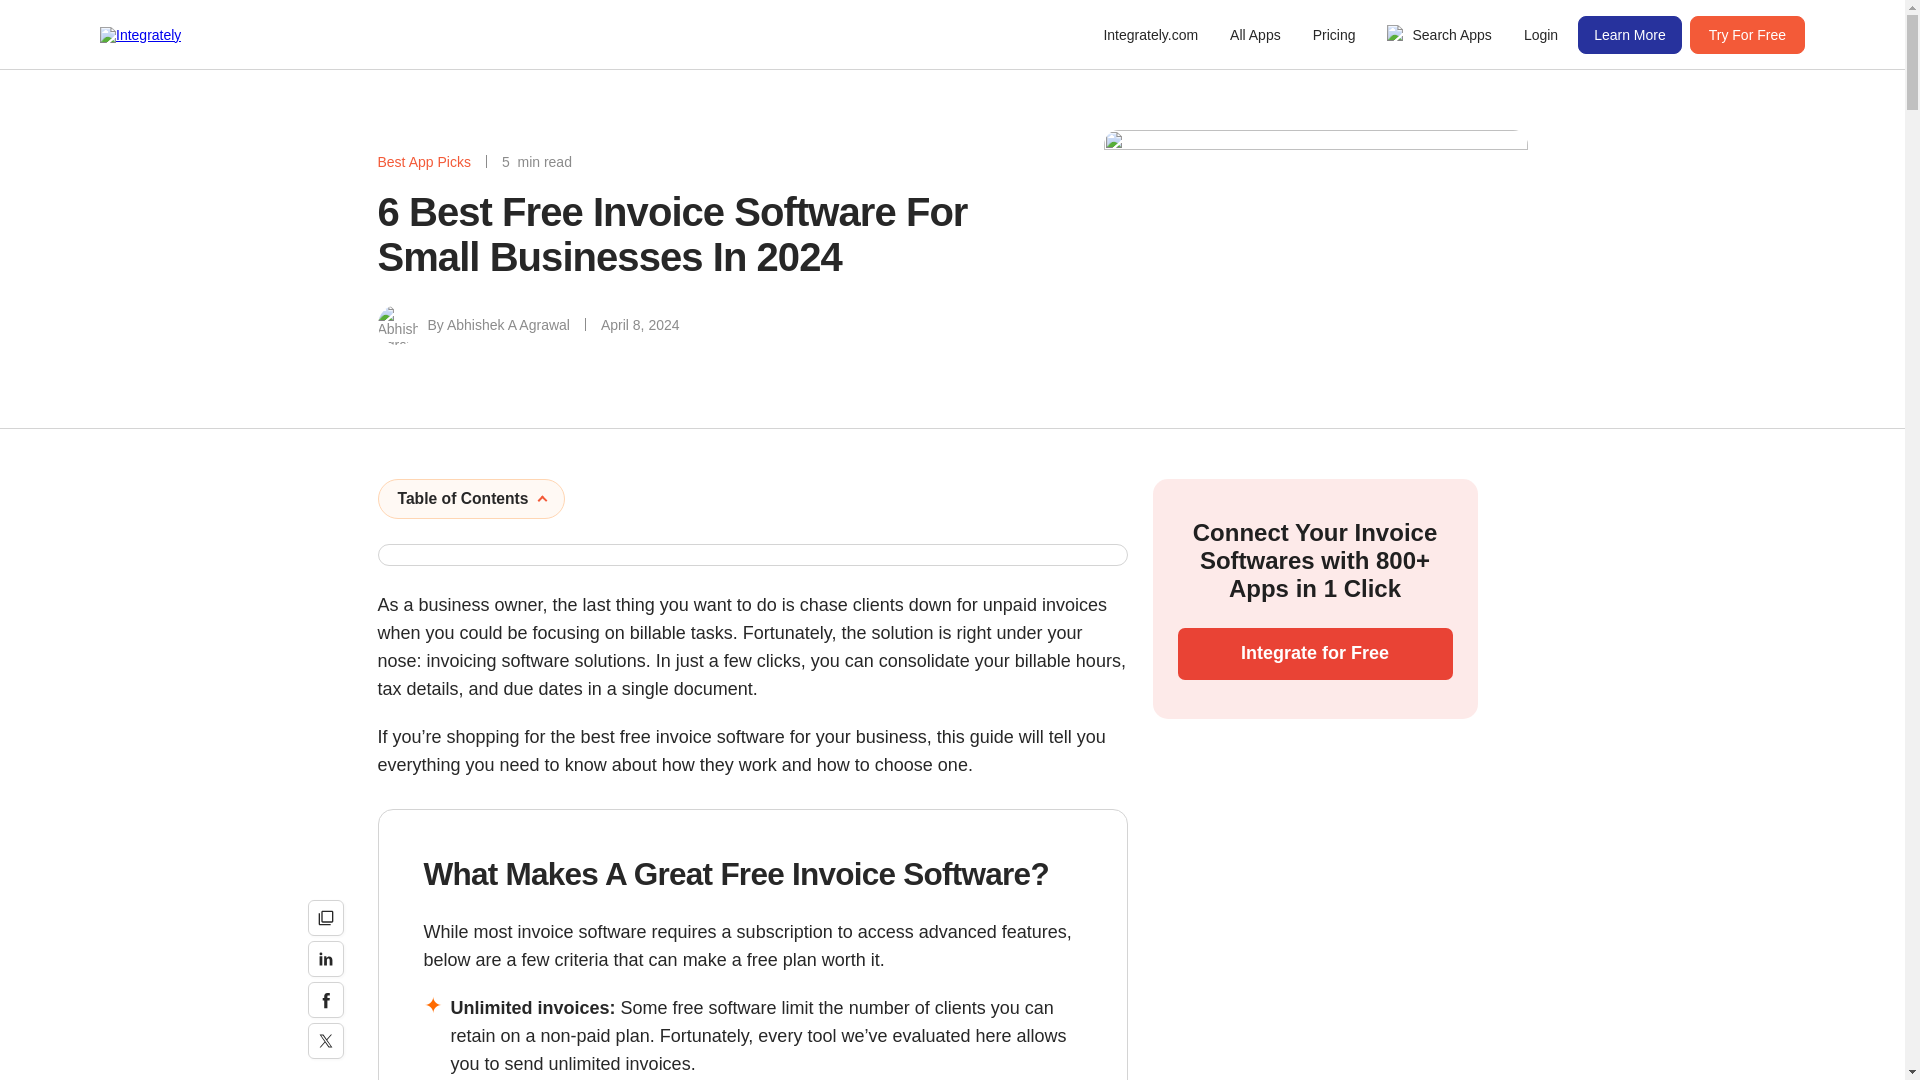  Describe the element at coordinates (325, 1040) in the screenshot. I see `Share on Twitter` at that location.